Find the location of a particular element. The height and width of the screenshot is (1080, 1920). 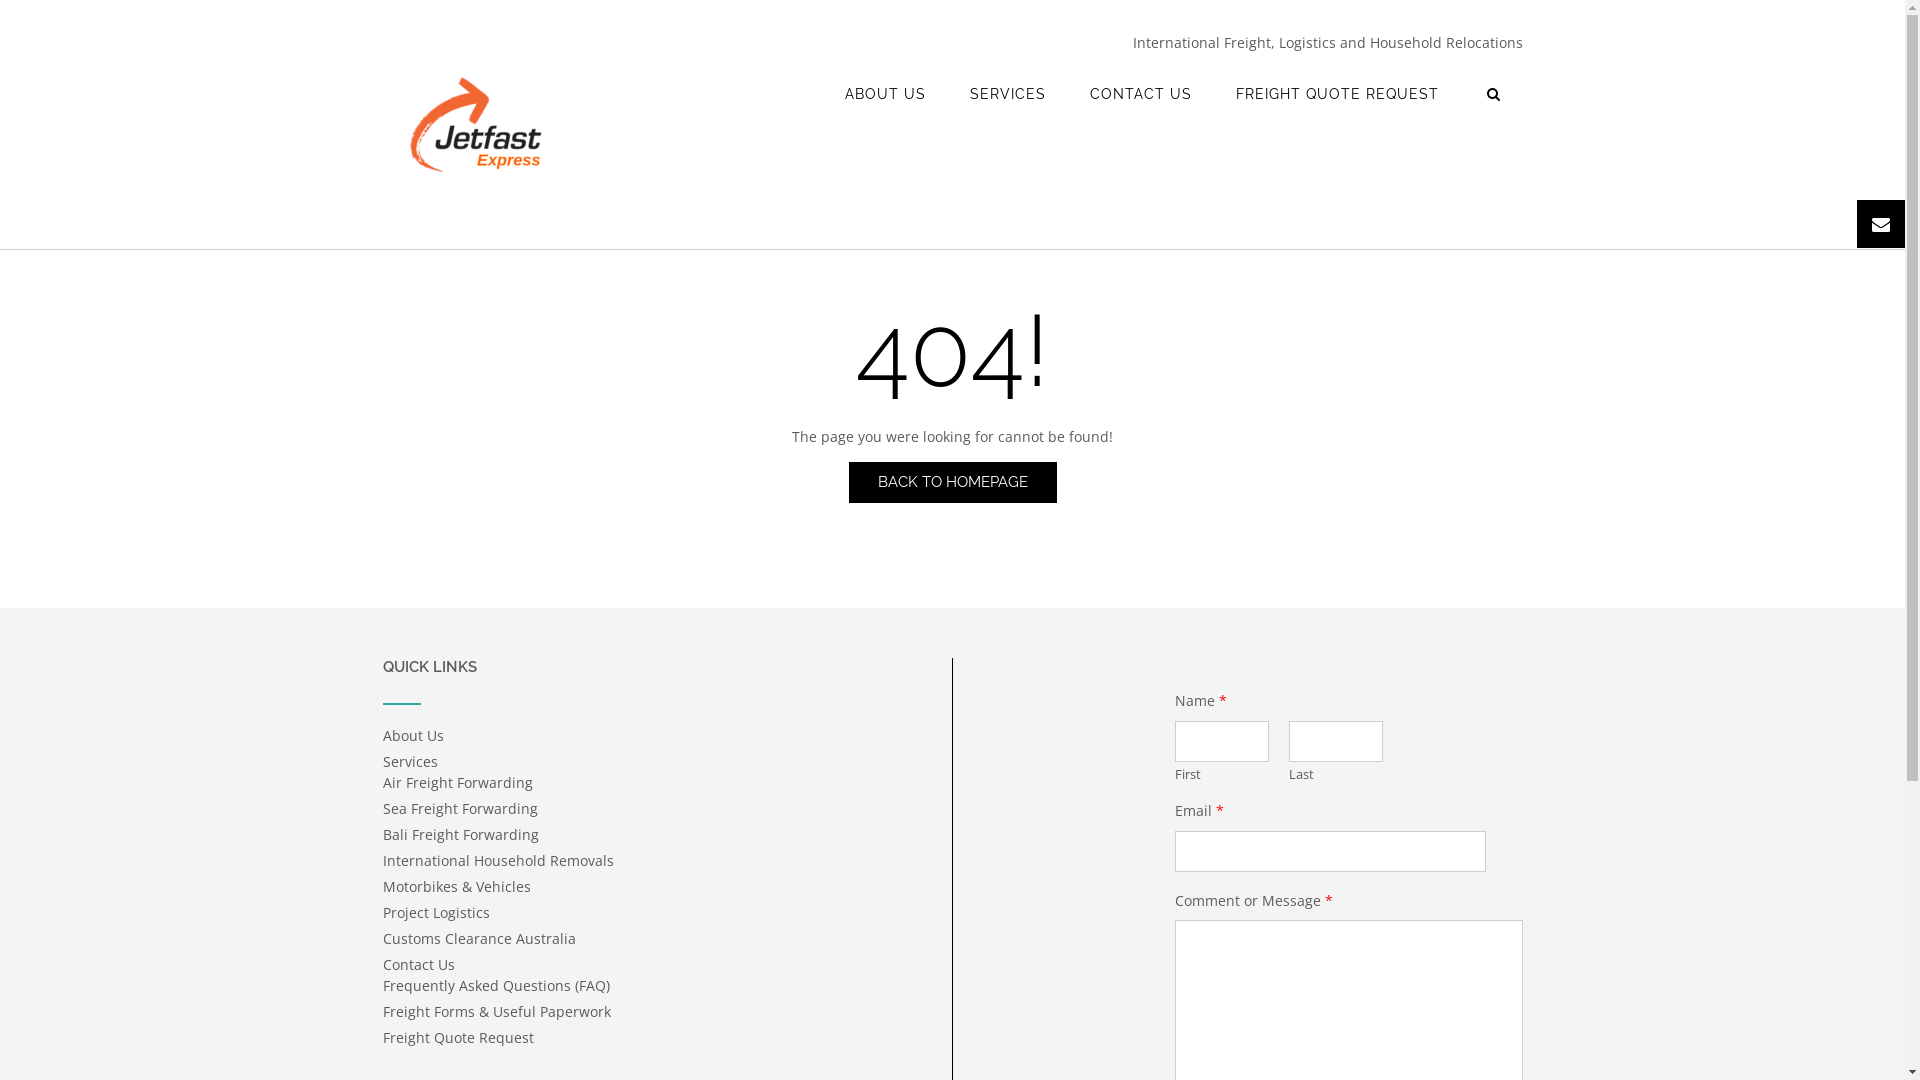

Customs Clearance Australia is located at coordinates (478, 938).